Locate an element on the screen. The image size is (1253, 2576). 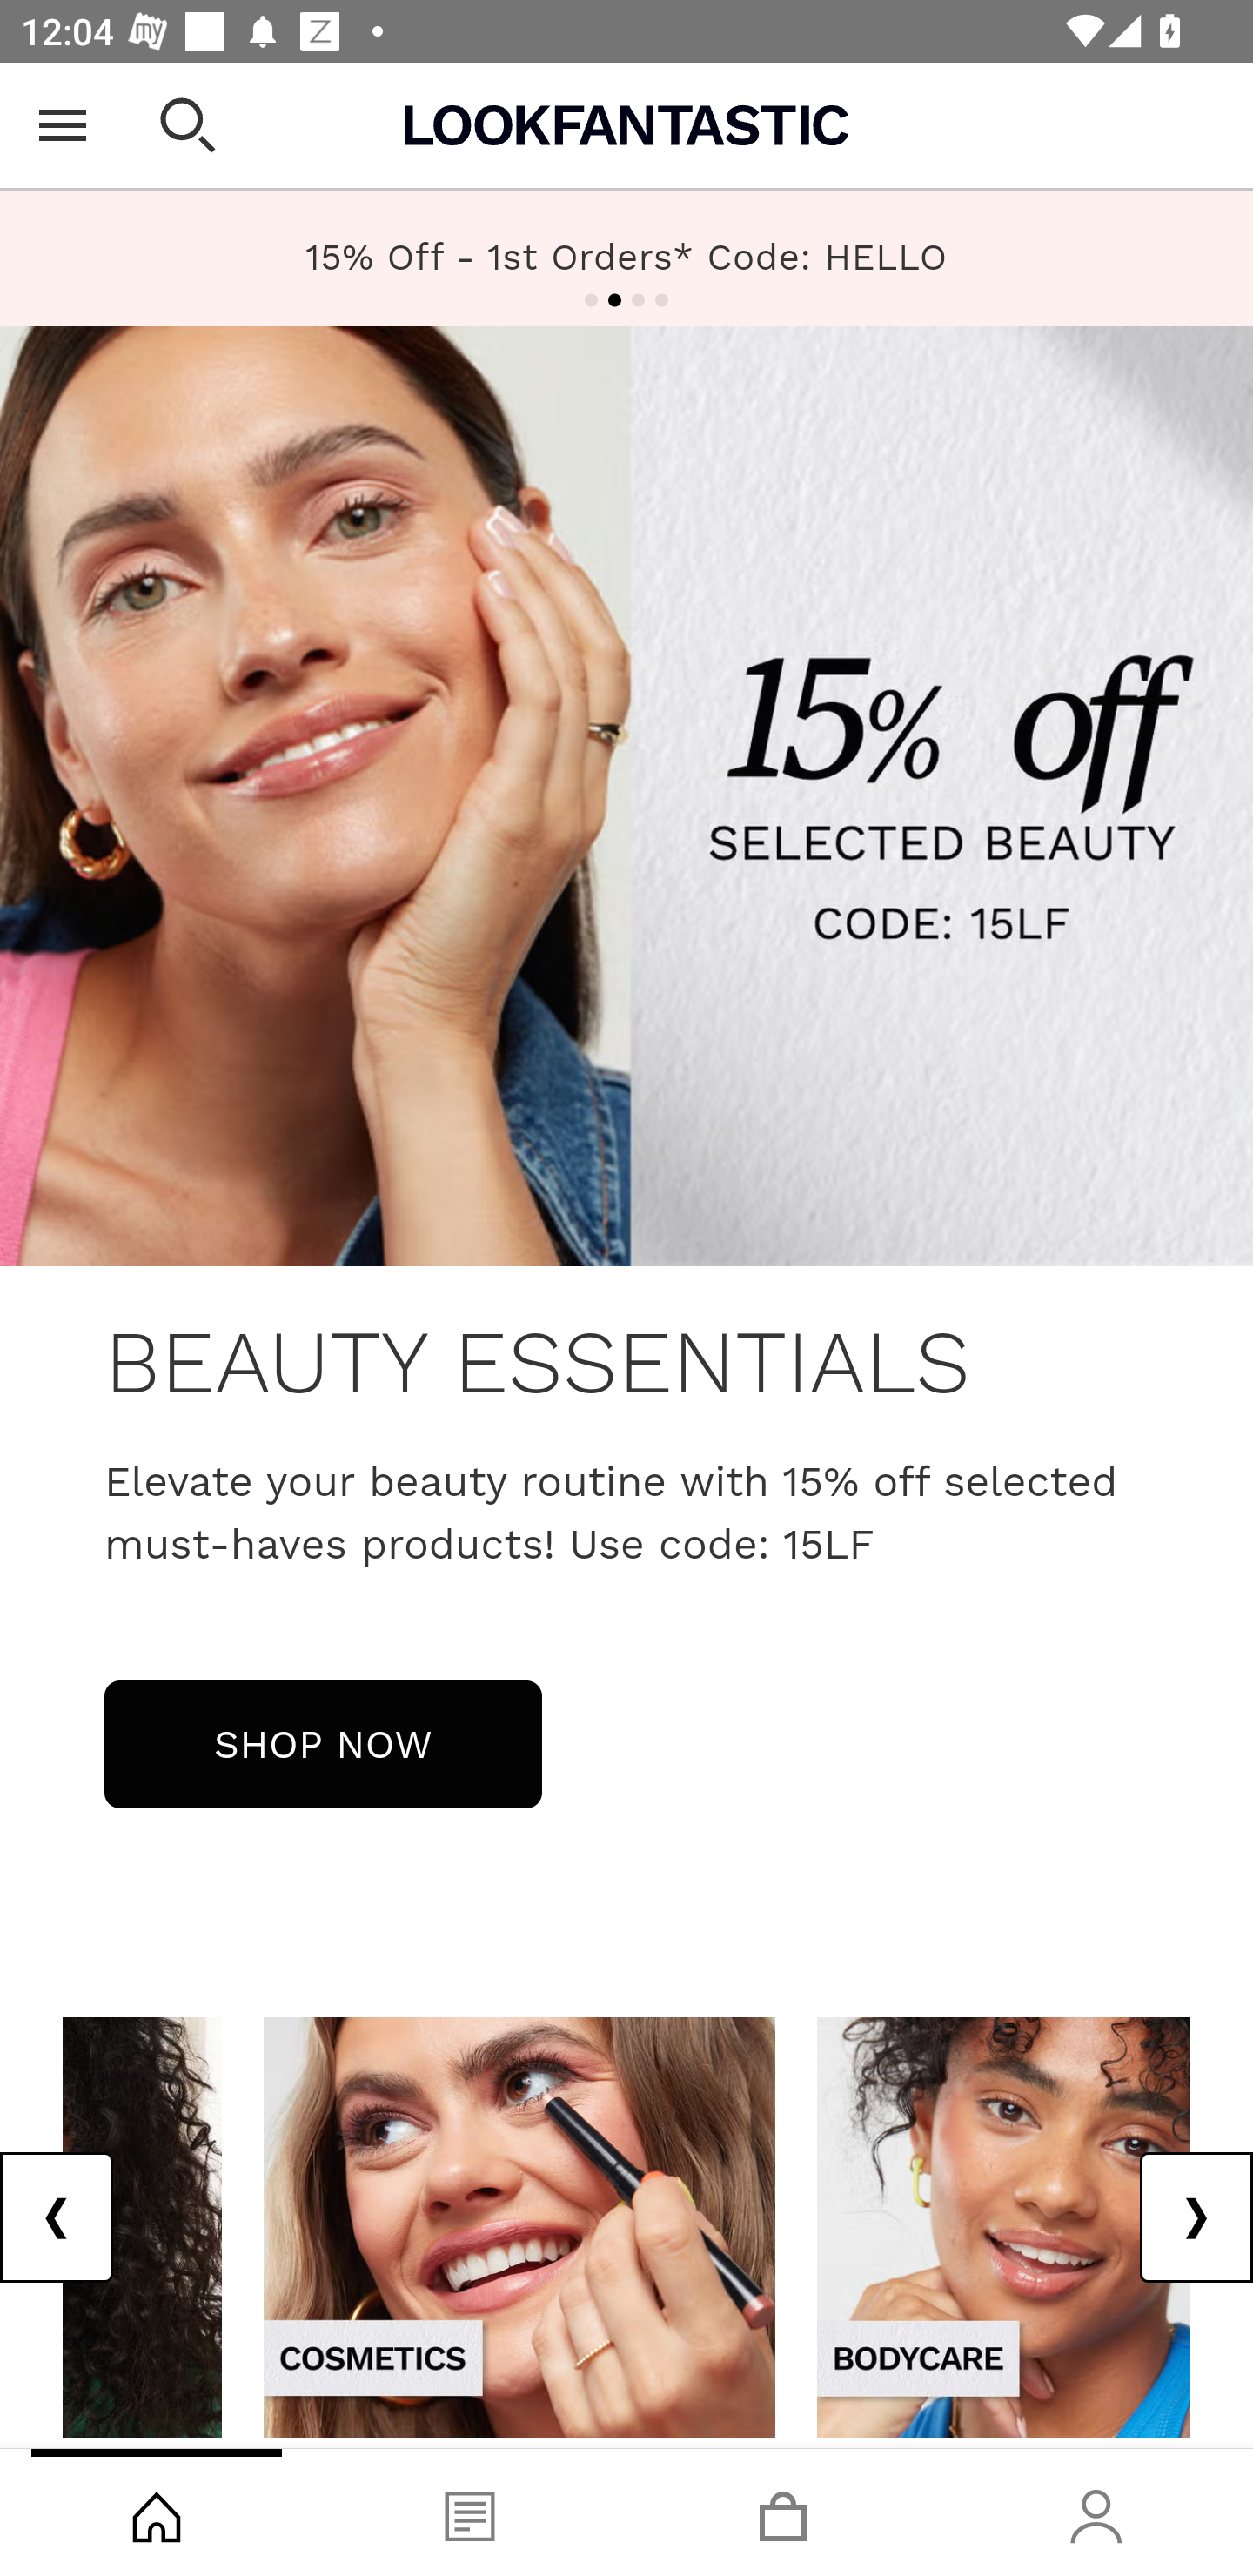
Previous is located at coordinates (57, 2217).